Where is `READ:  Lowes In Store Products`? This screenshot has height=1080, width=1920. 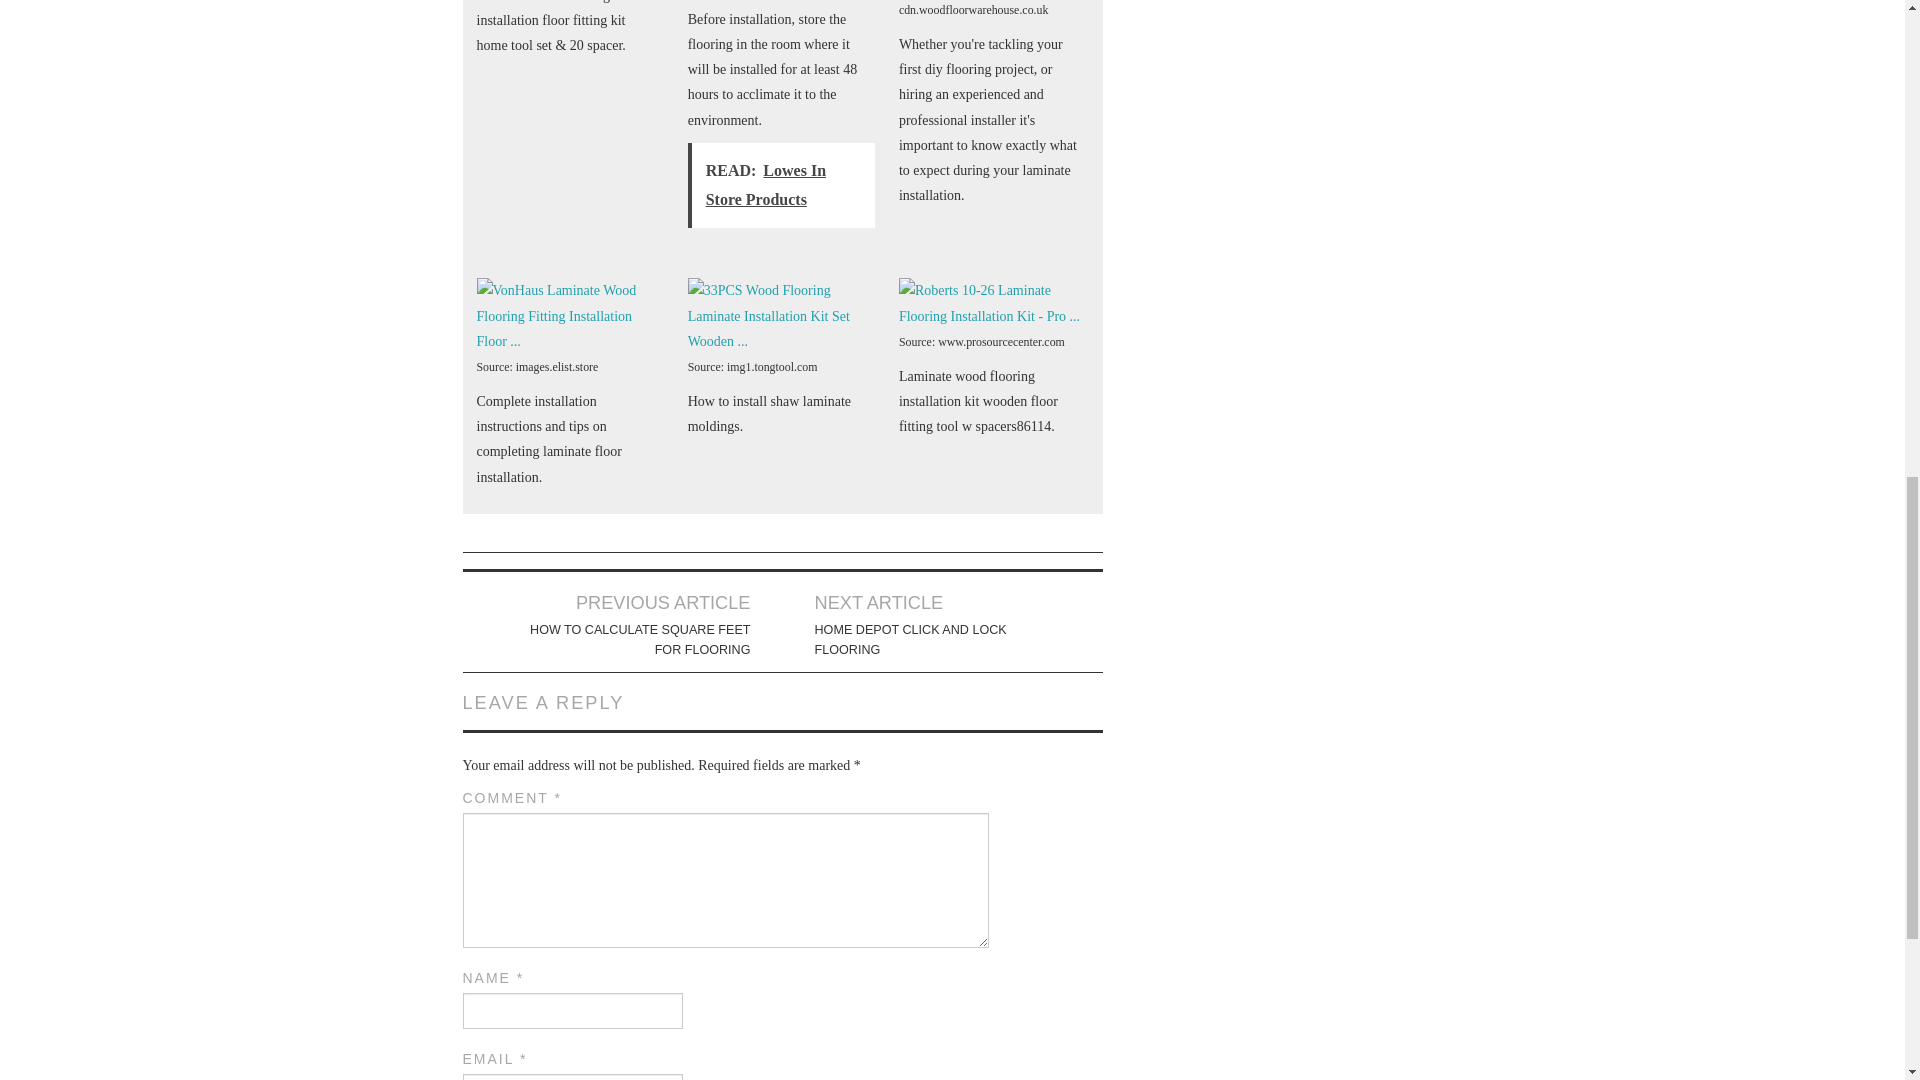
READ:  Lowes In Store Products is located at coordinates (781, 185).